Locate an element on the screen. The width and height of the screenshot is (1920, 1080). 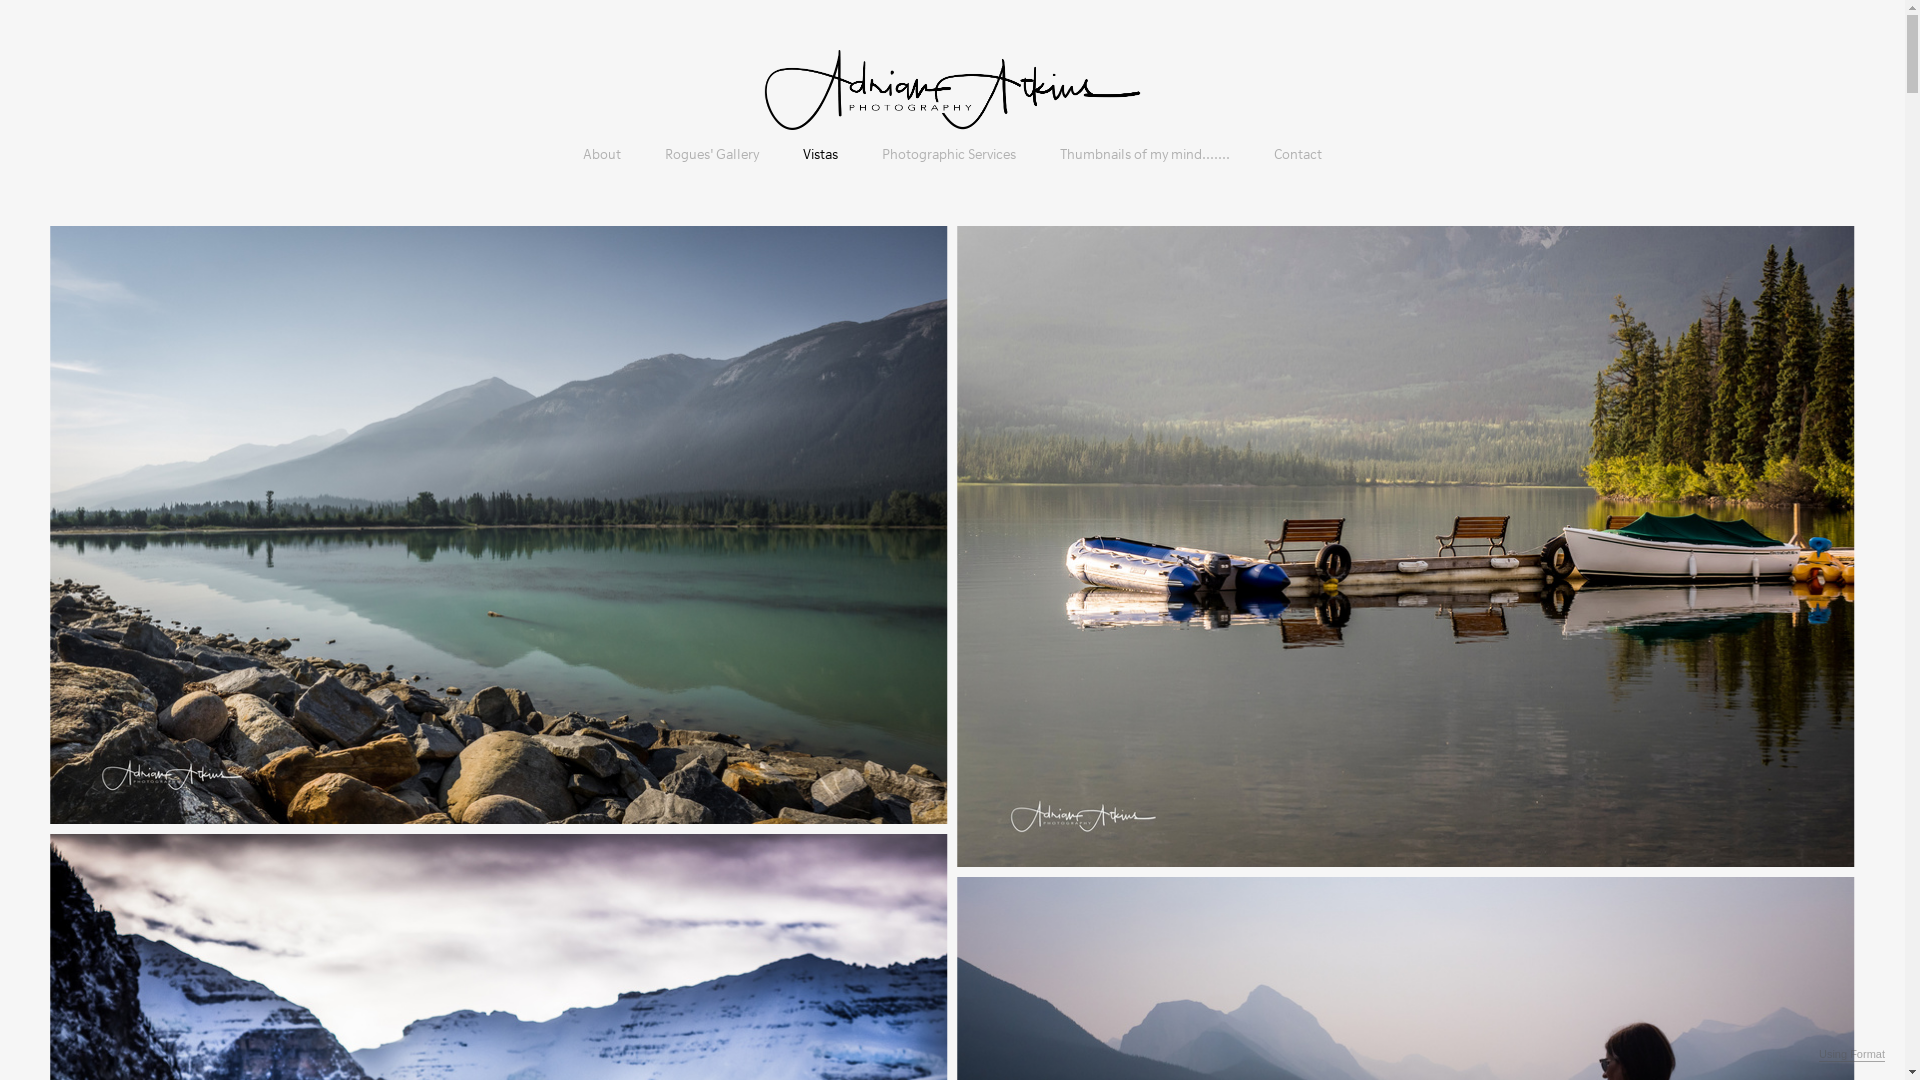
Photographic Services is located at coordinates (949, 154).